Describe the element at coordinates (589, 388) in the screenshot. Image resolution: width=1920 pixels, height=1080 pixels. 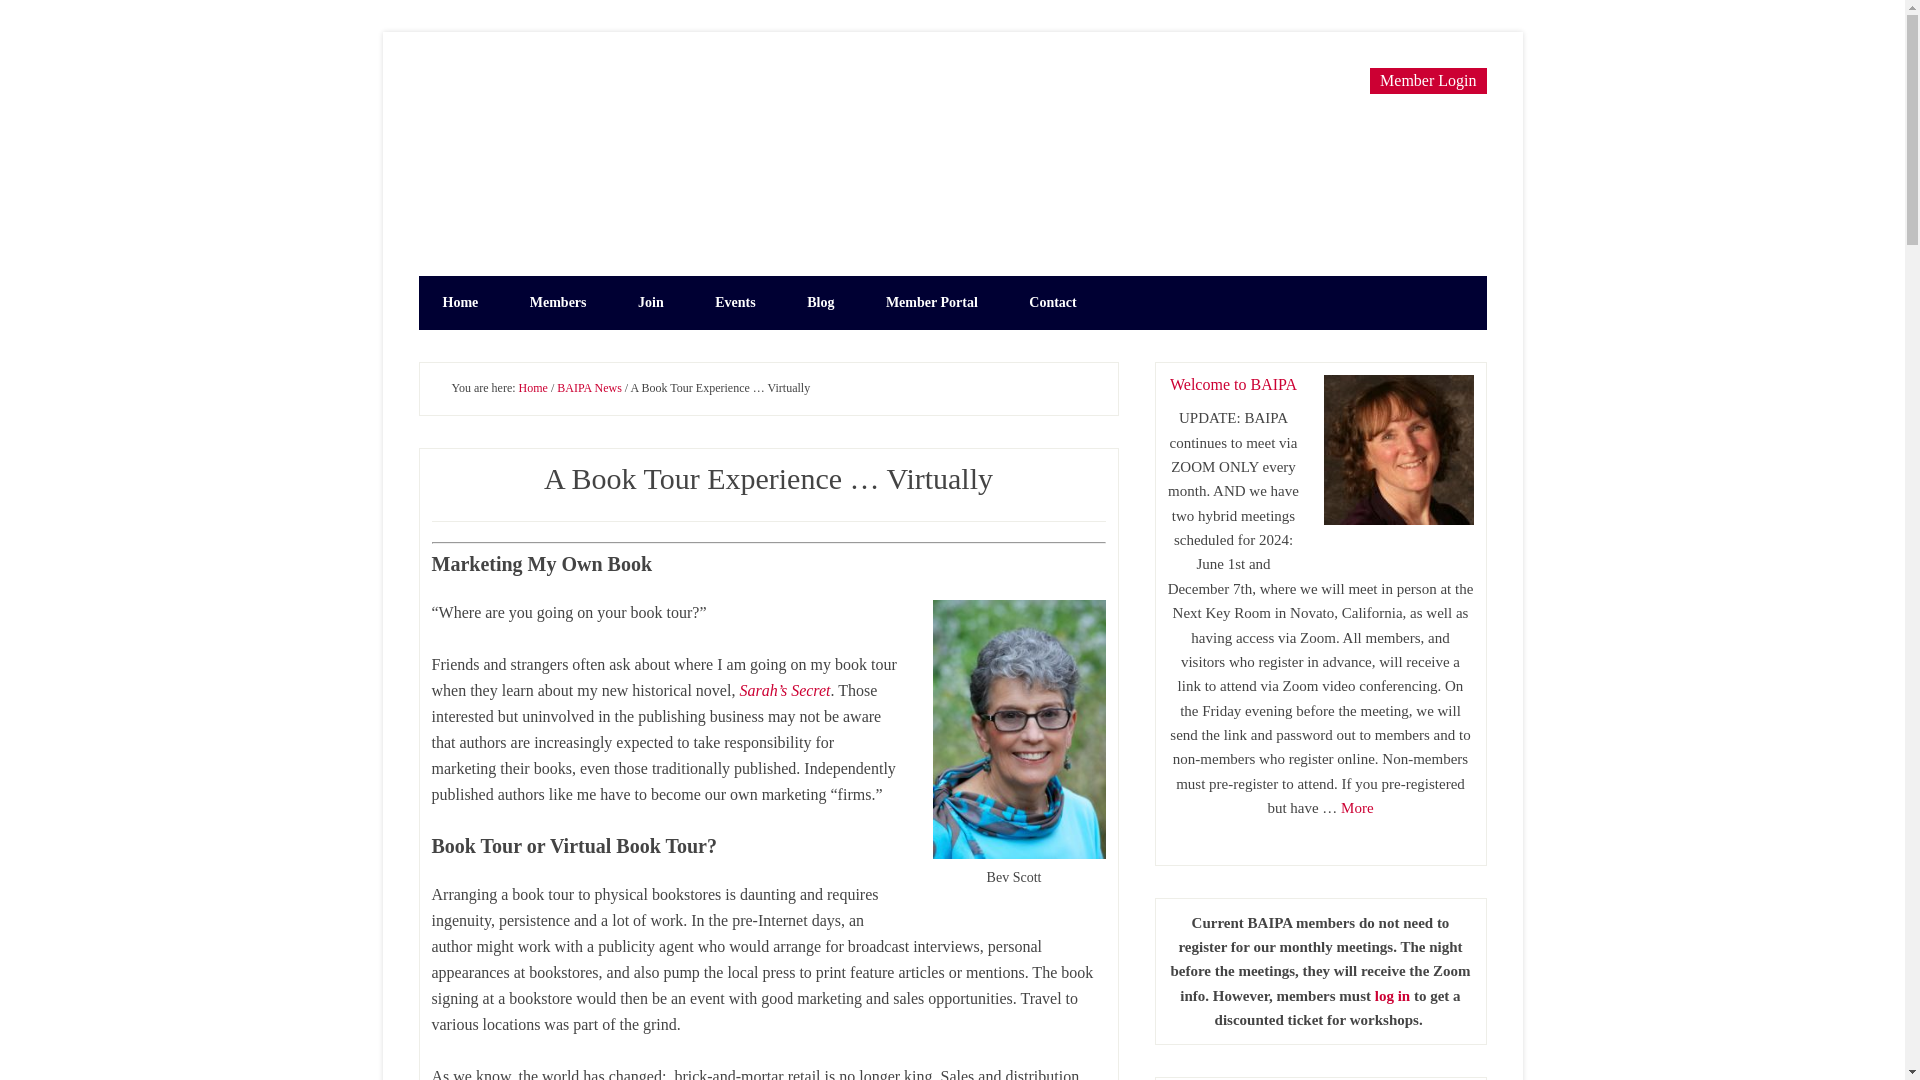
I see `BAIPA News` at that location.